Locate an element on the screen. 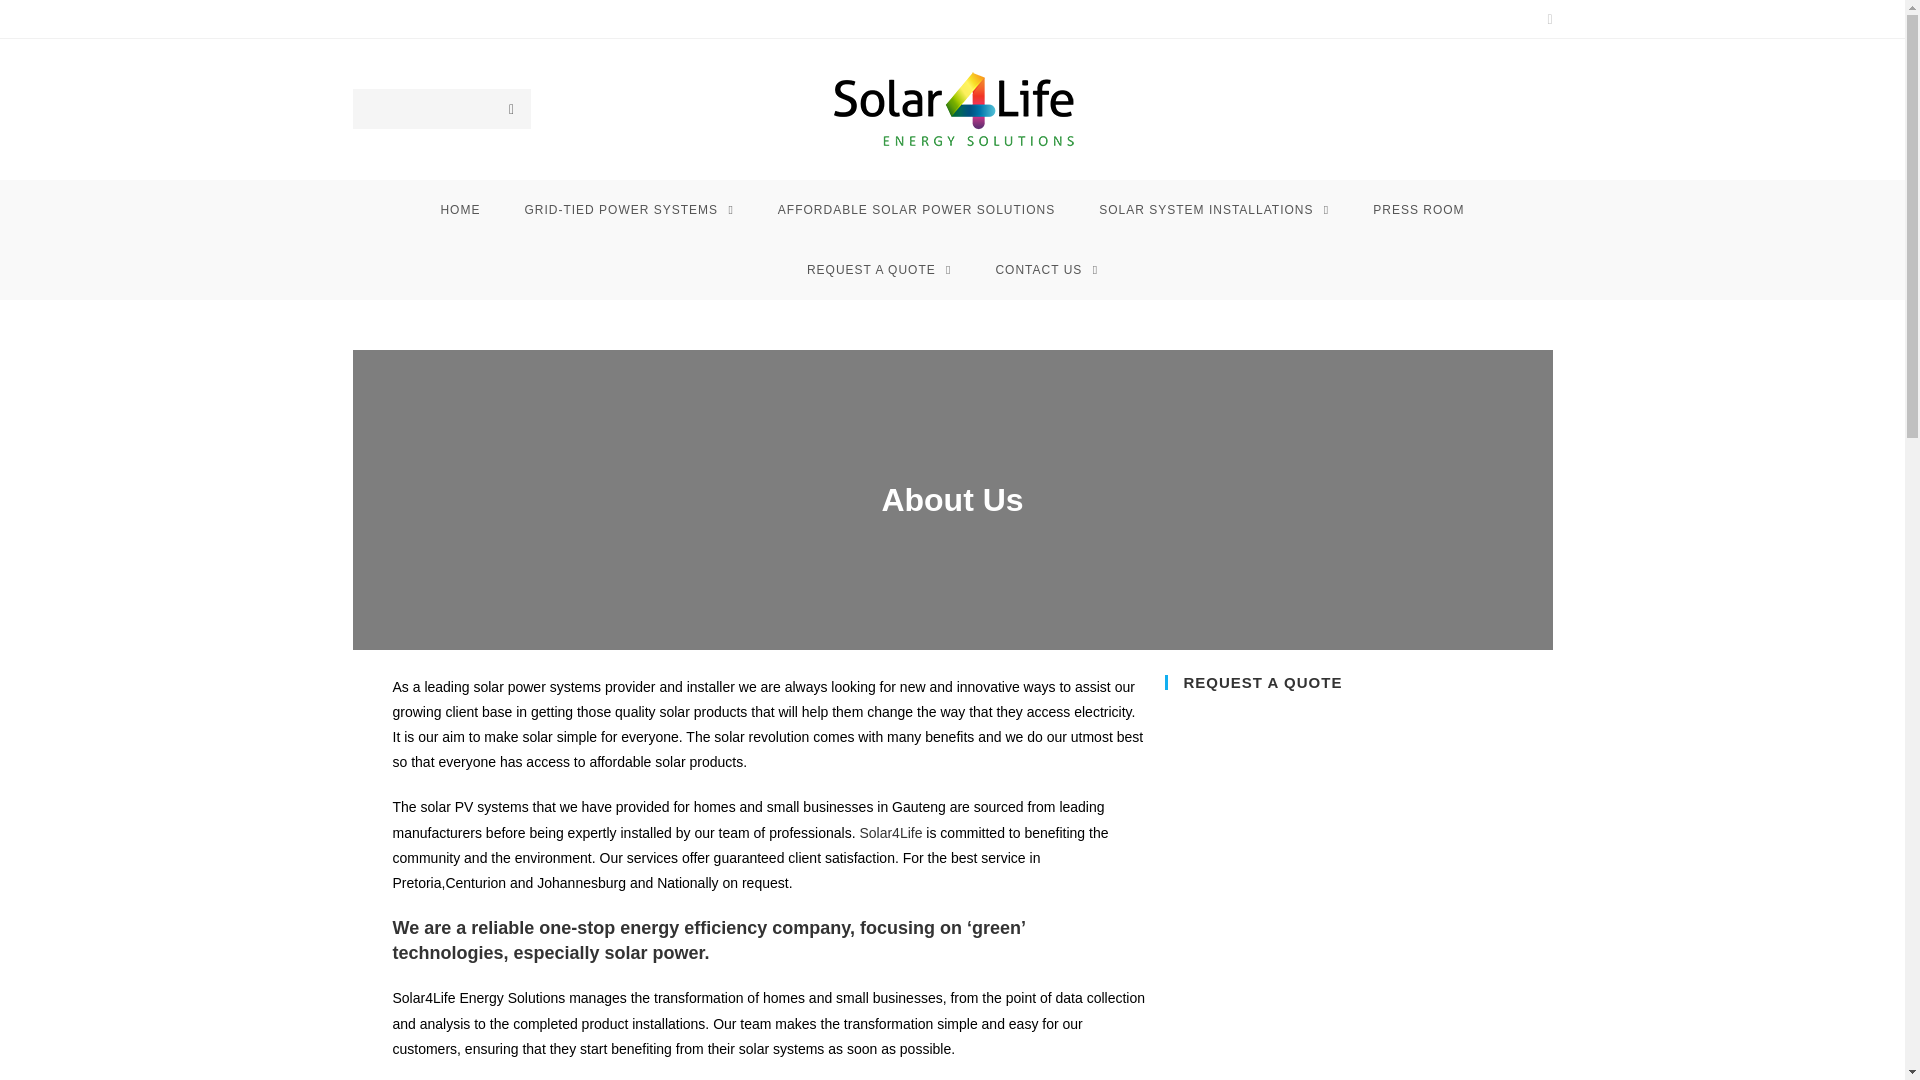  CONTACT US is located at coordinates (1046, 270).